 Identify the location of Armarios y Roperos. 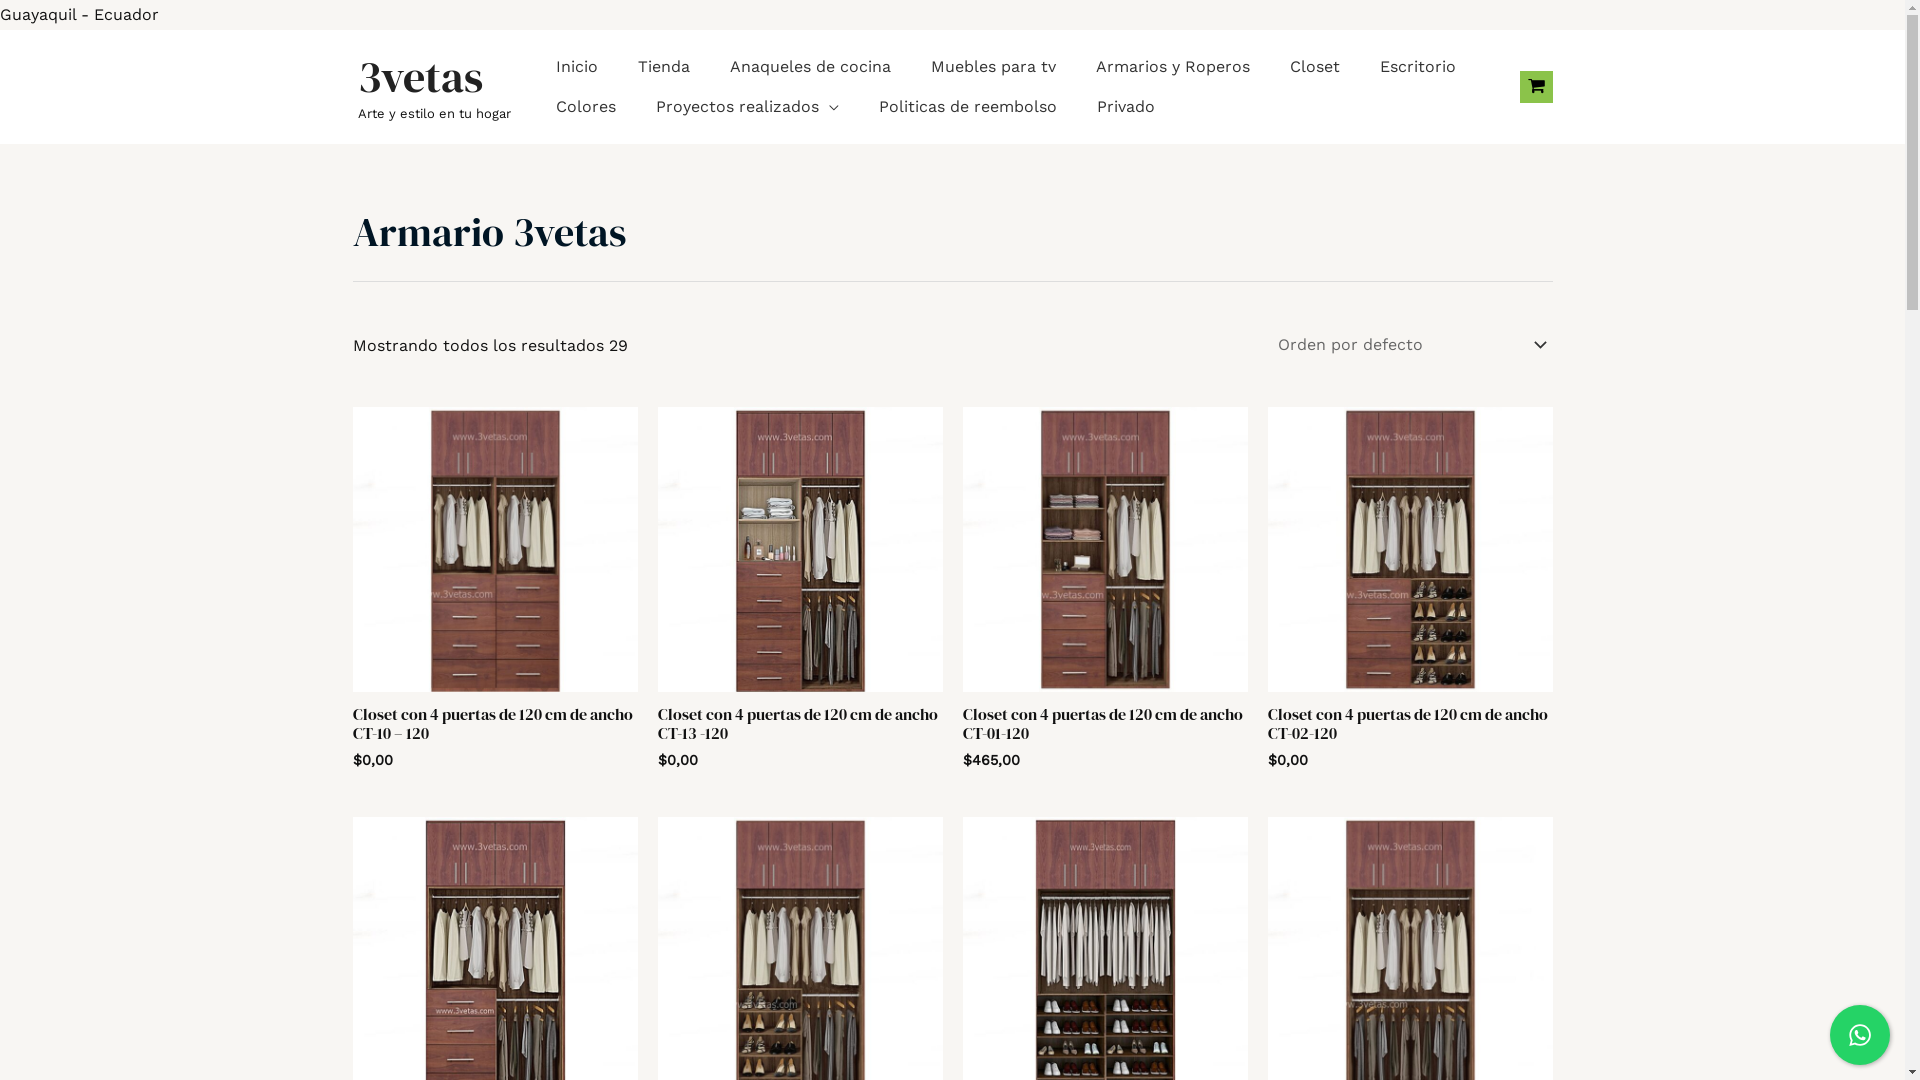
(1173, 67).